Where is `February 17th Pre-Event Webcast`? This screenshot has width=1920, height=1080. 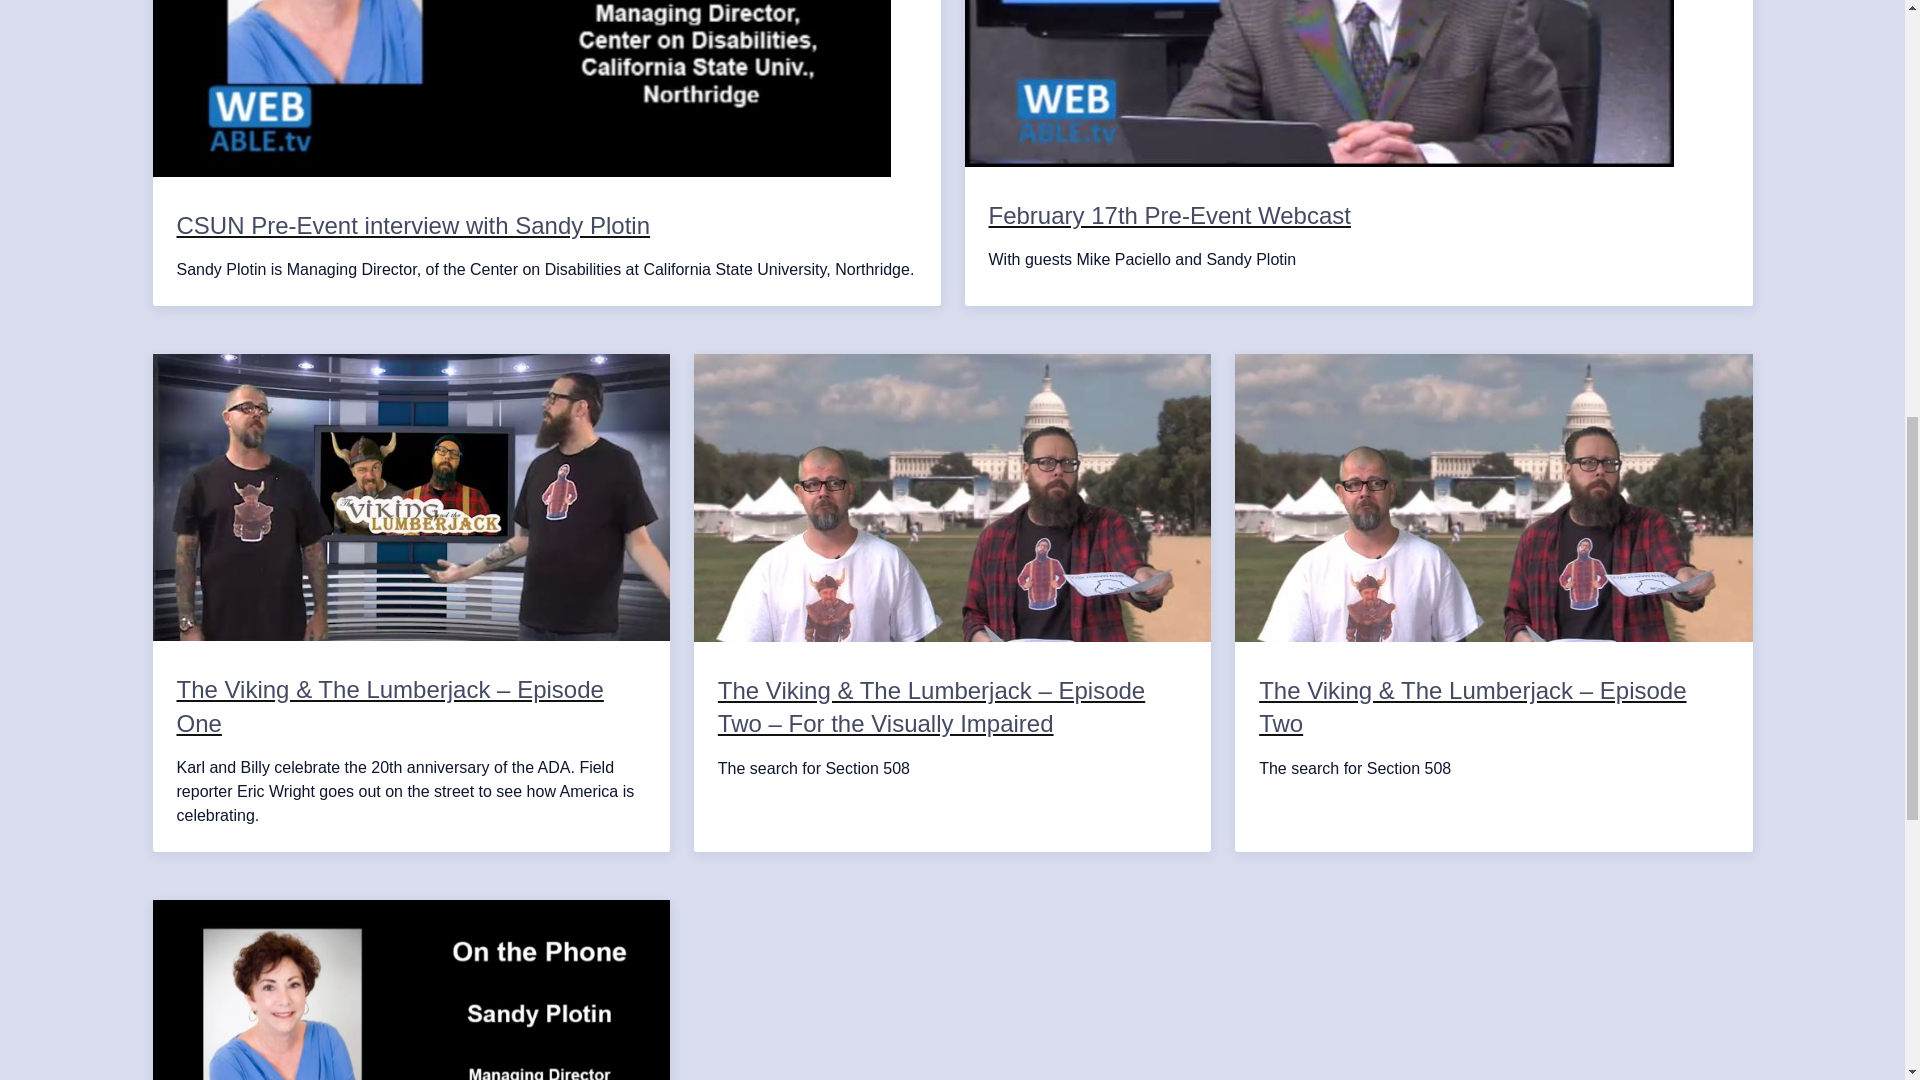 February 17th Pre-Event Webcast is located at coordinates (1358, 204).